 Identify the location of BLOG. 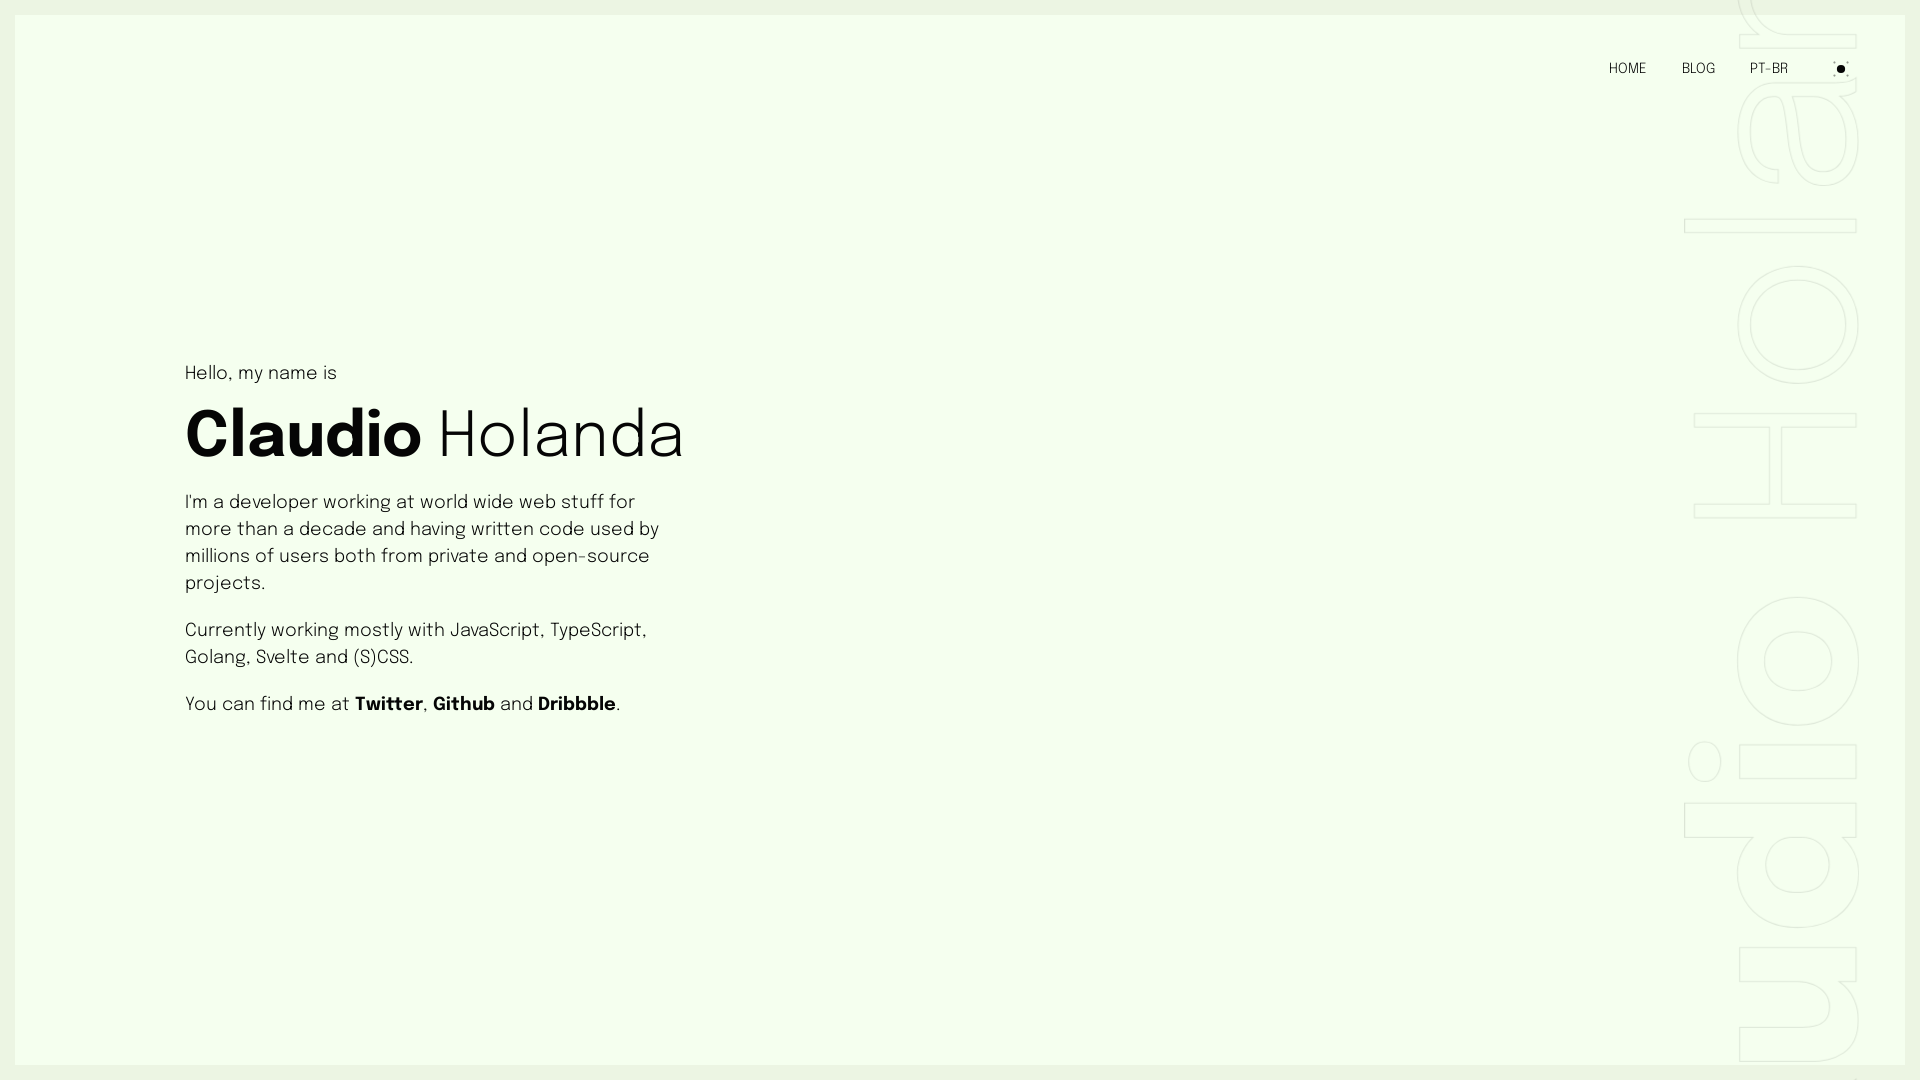
(1698, 69).